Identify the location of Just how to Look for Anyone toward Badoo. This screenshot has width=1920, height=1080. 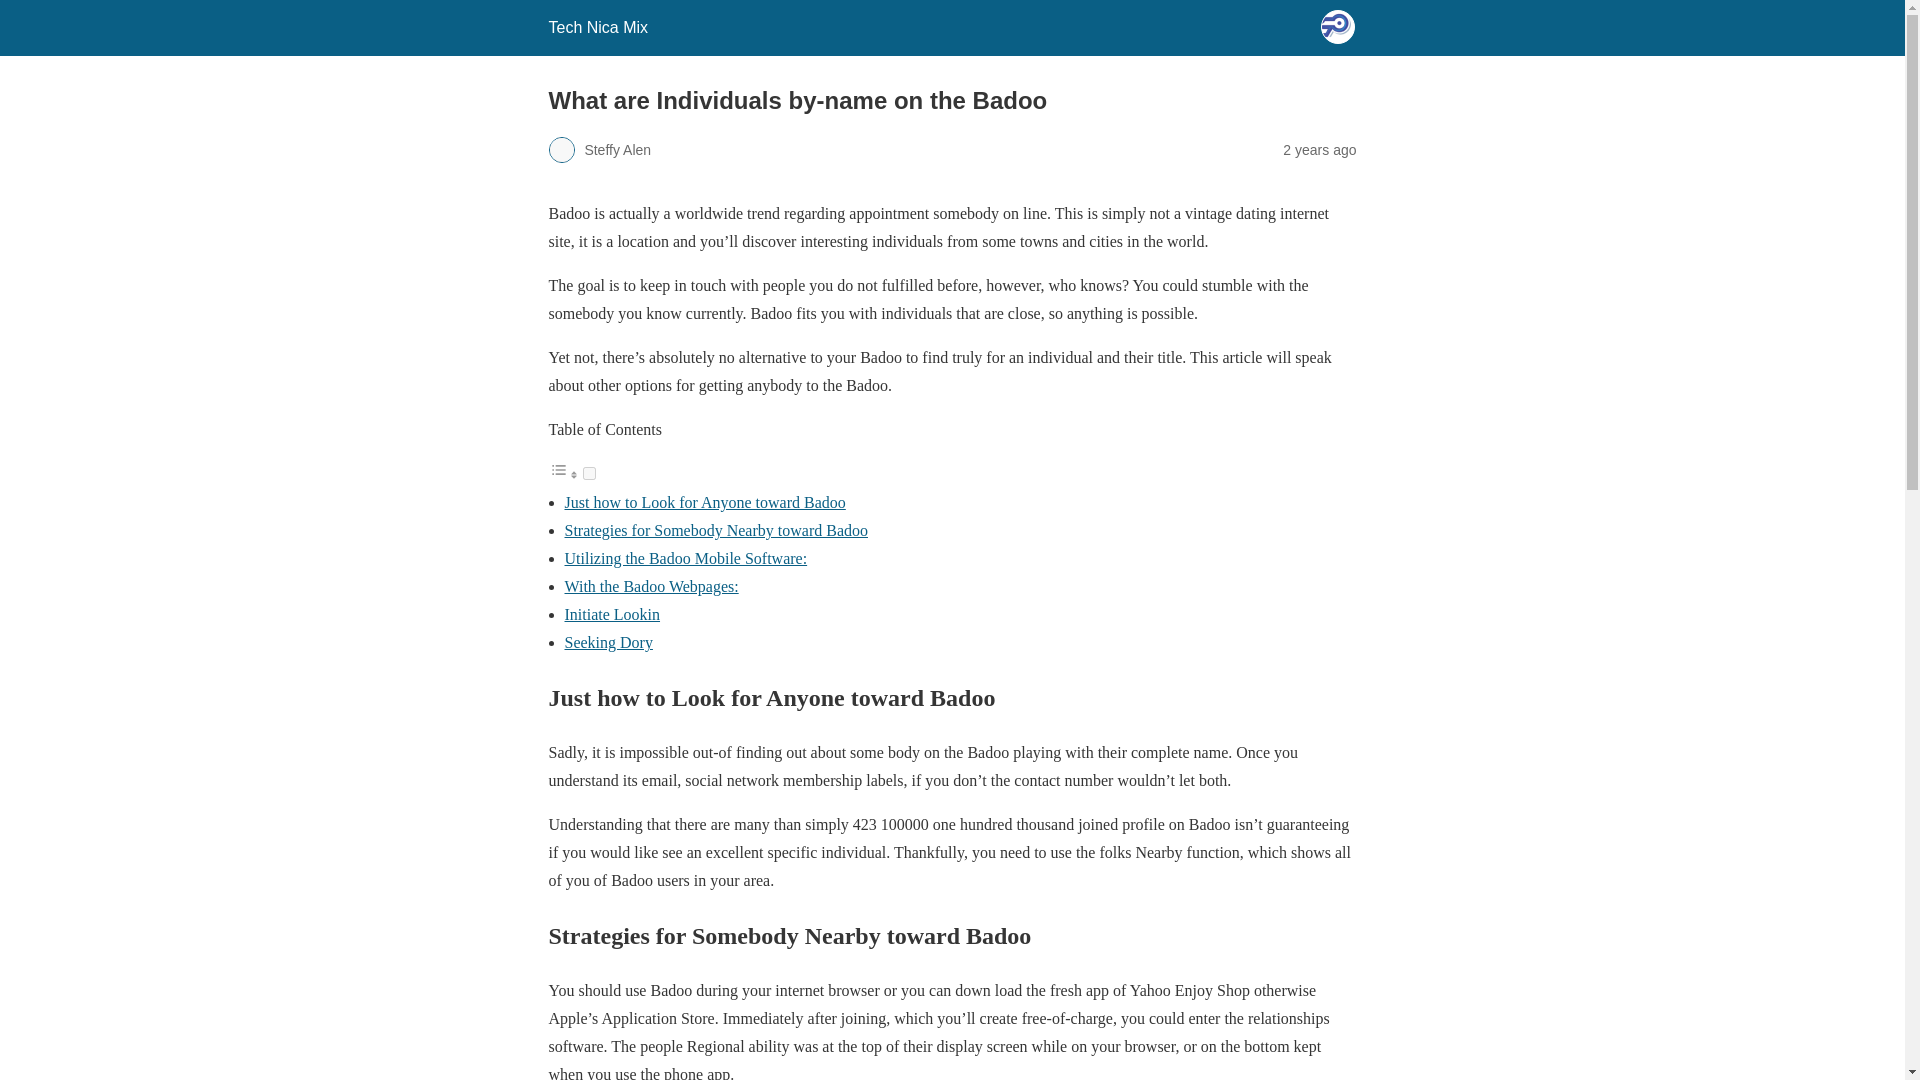
(704, 502).